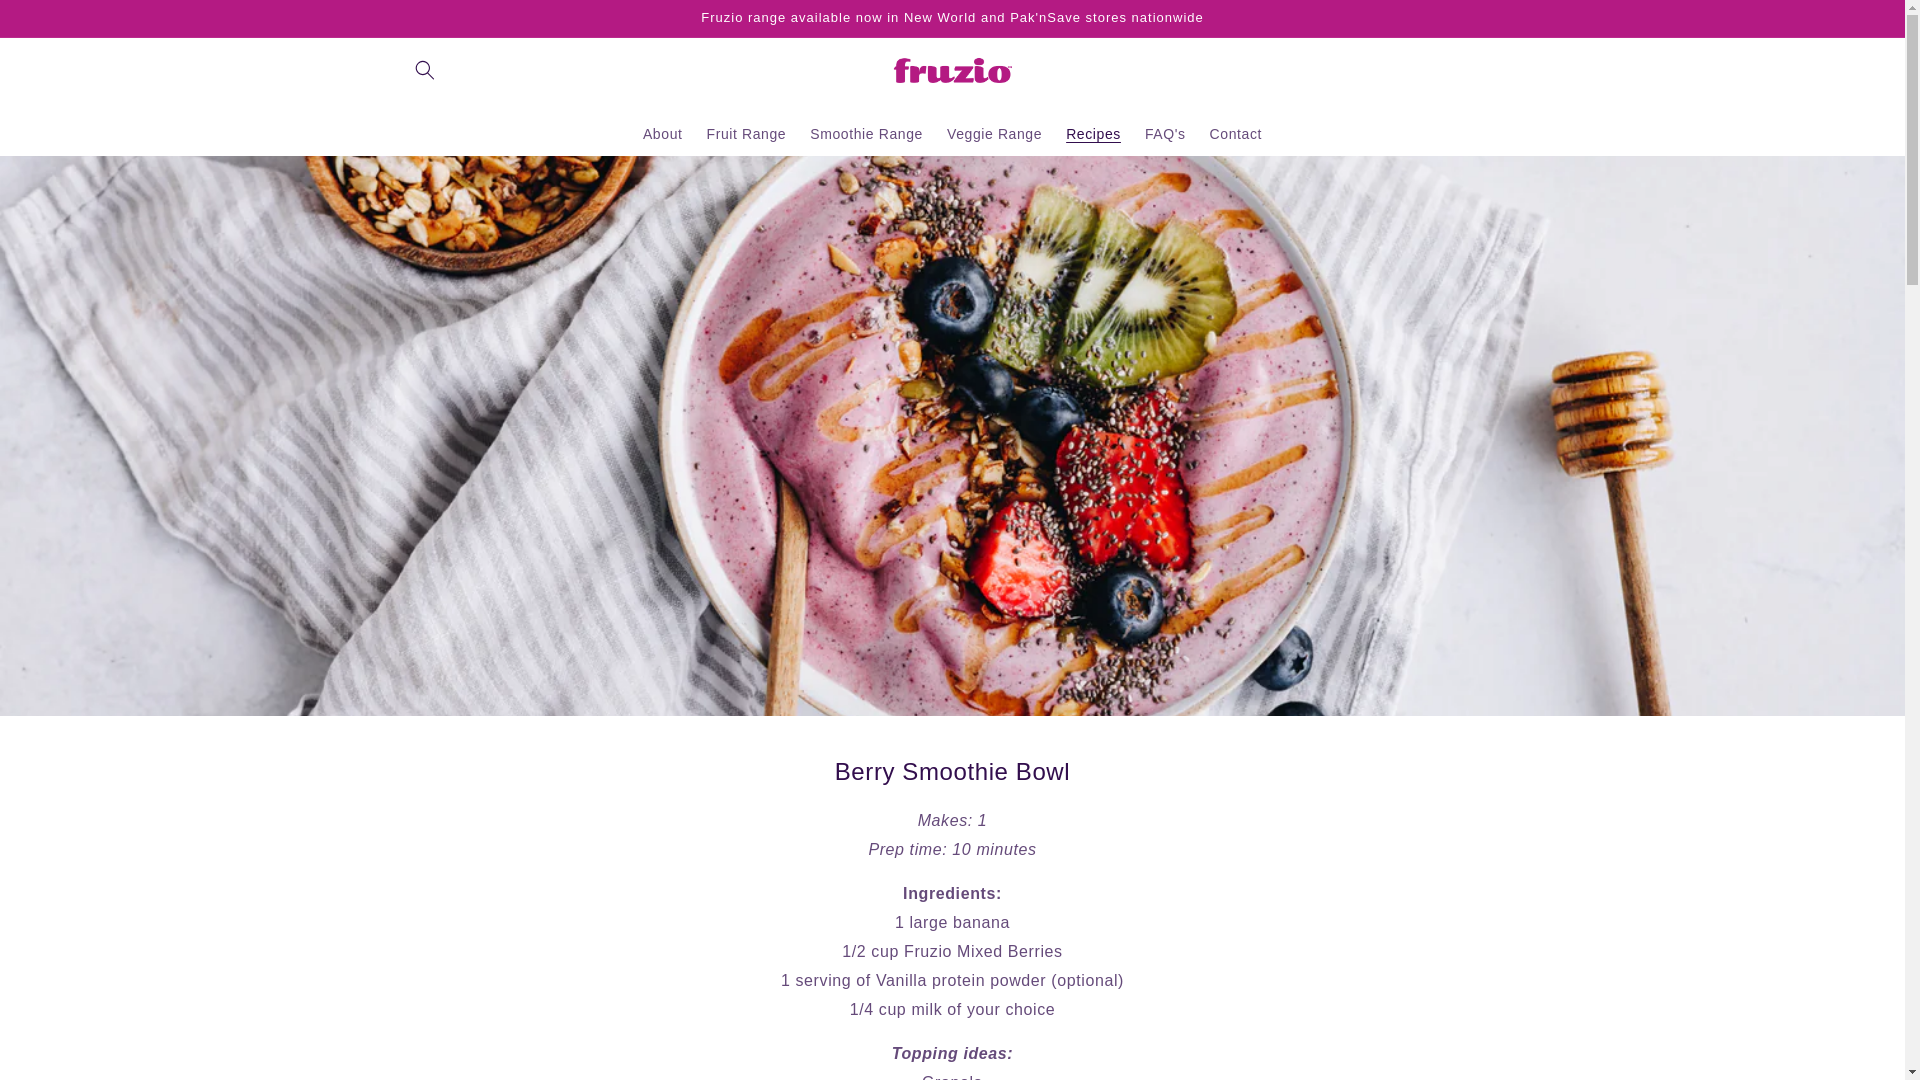  What do you see at coordinates (1236, 134) in the screenshot?
I see `Contact` at bounding box center [1236, 134].